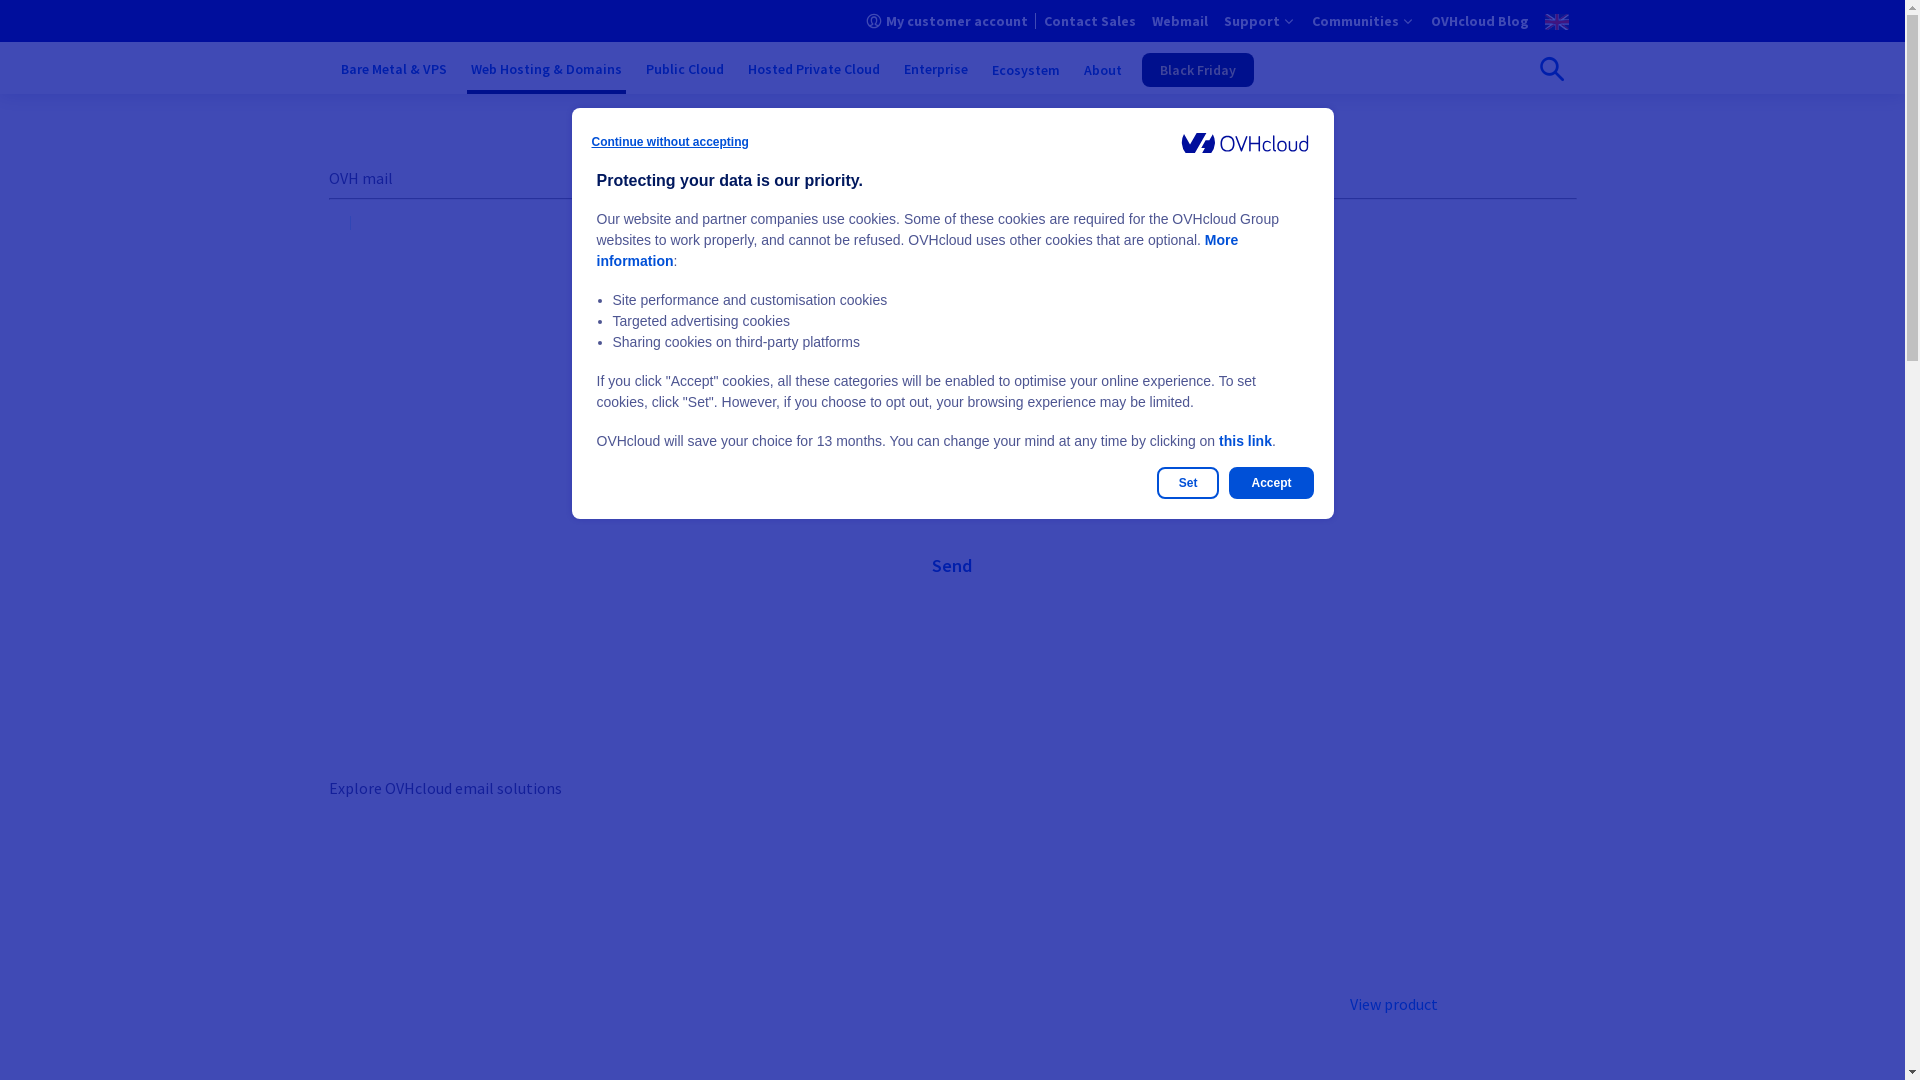  I want to click on Enterprise, so click(936, 70).